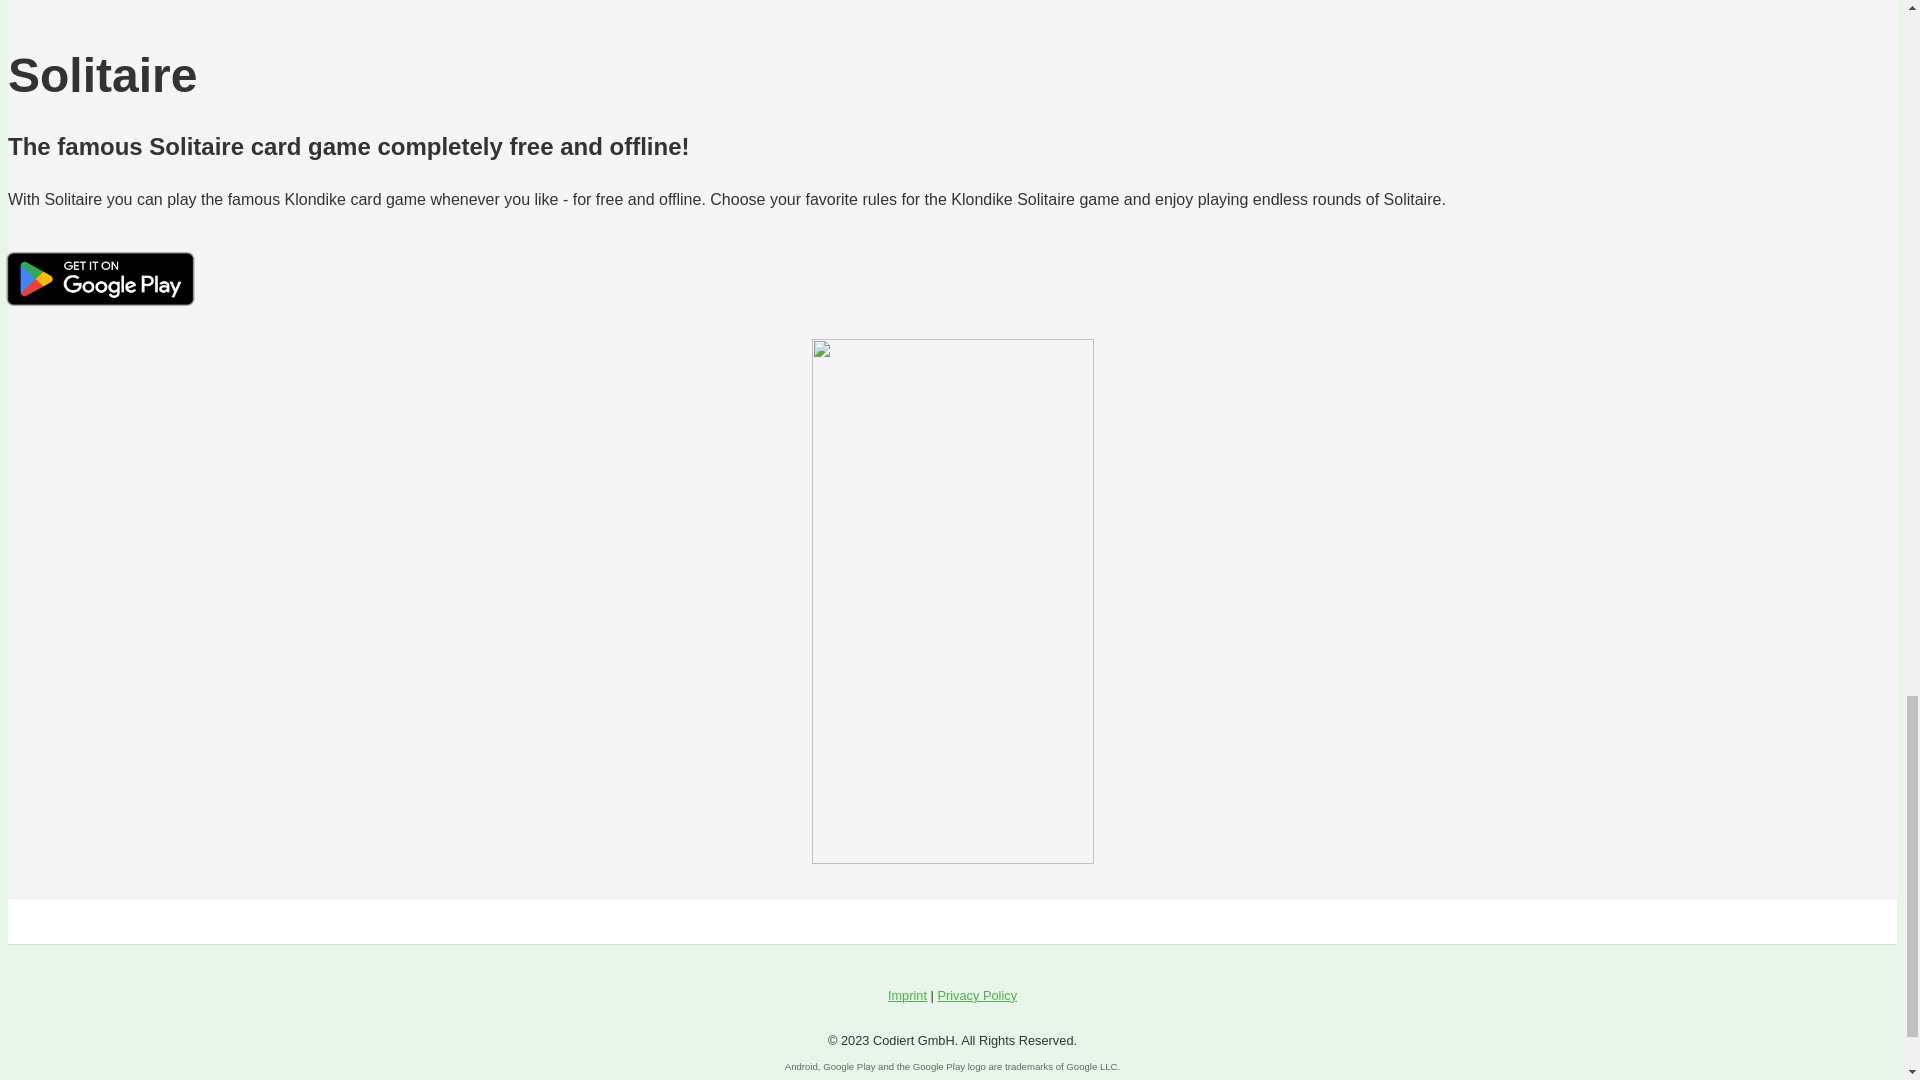 This screenshot has width=1920, height=1080. I want to click on Privacy Policy, so click(976, 996).